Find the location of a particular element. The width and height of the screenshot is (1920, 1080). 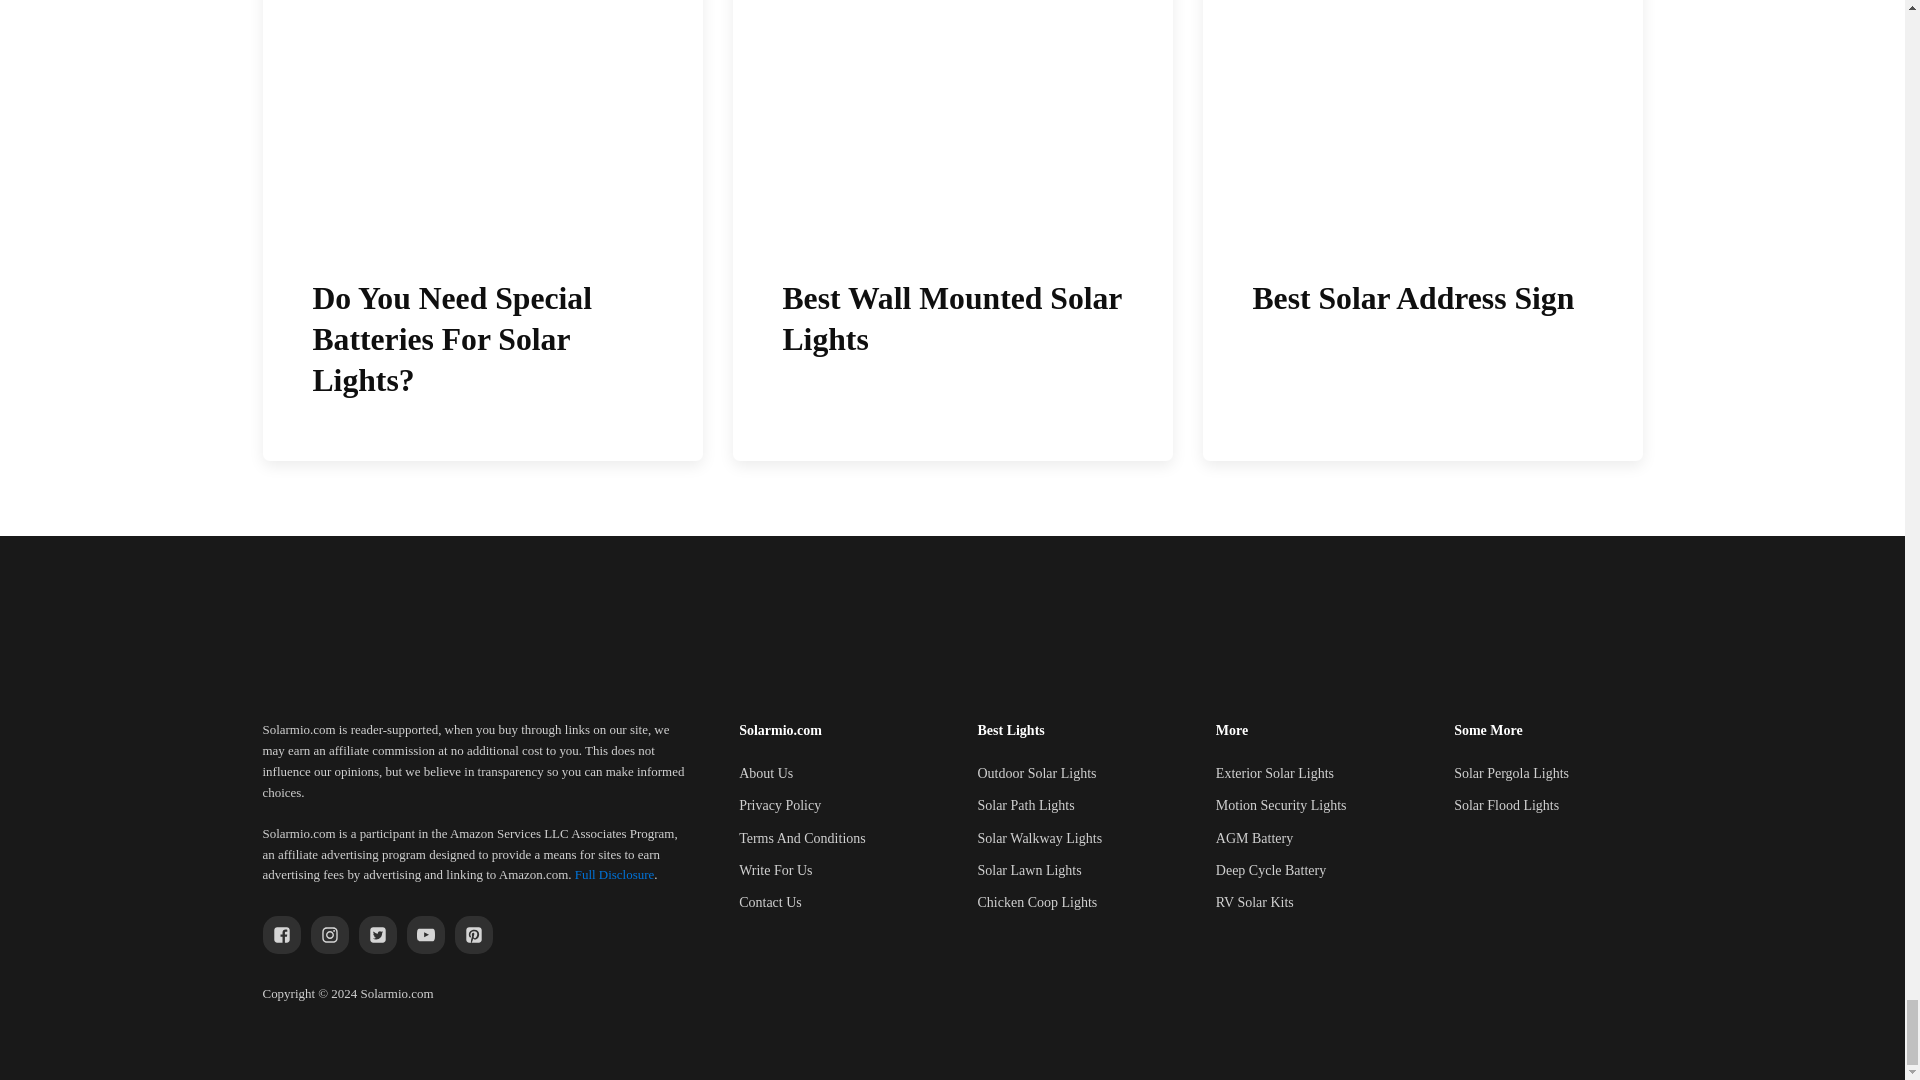

Solar Path Lights is located at coordinates (1025, 805).